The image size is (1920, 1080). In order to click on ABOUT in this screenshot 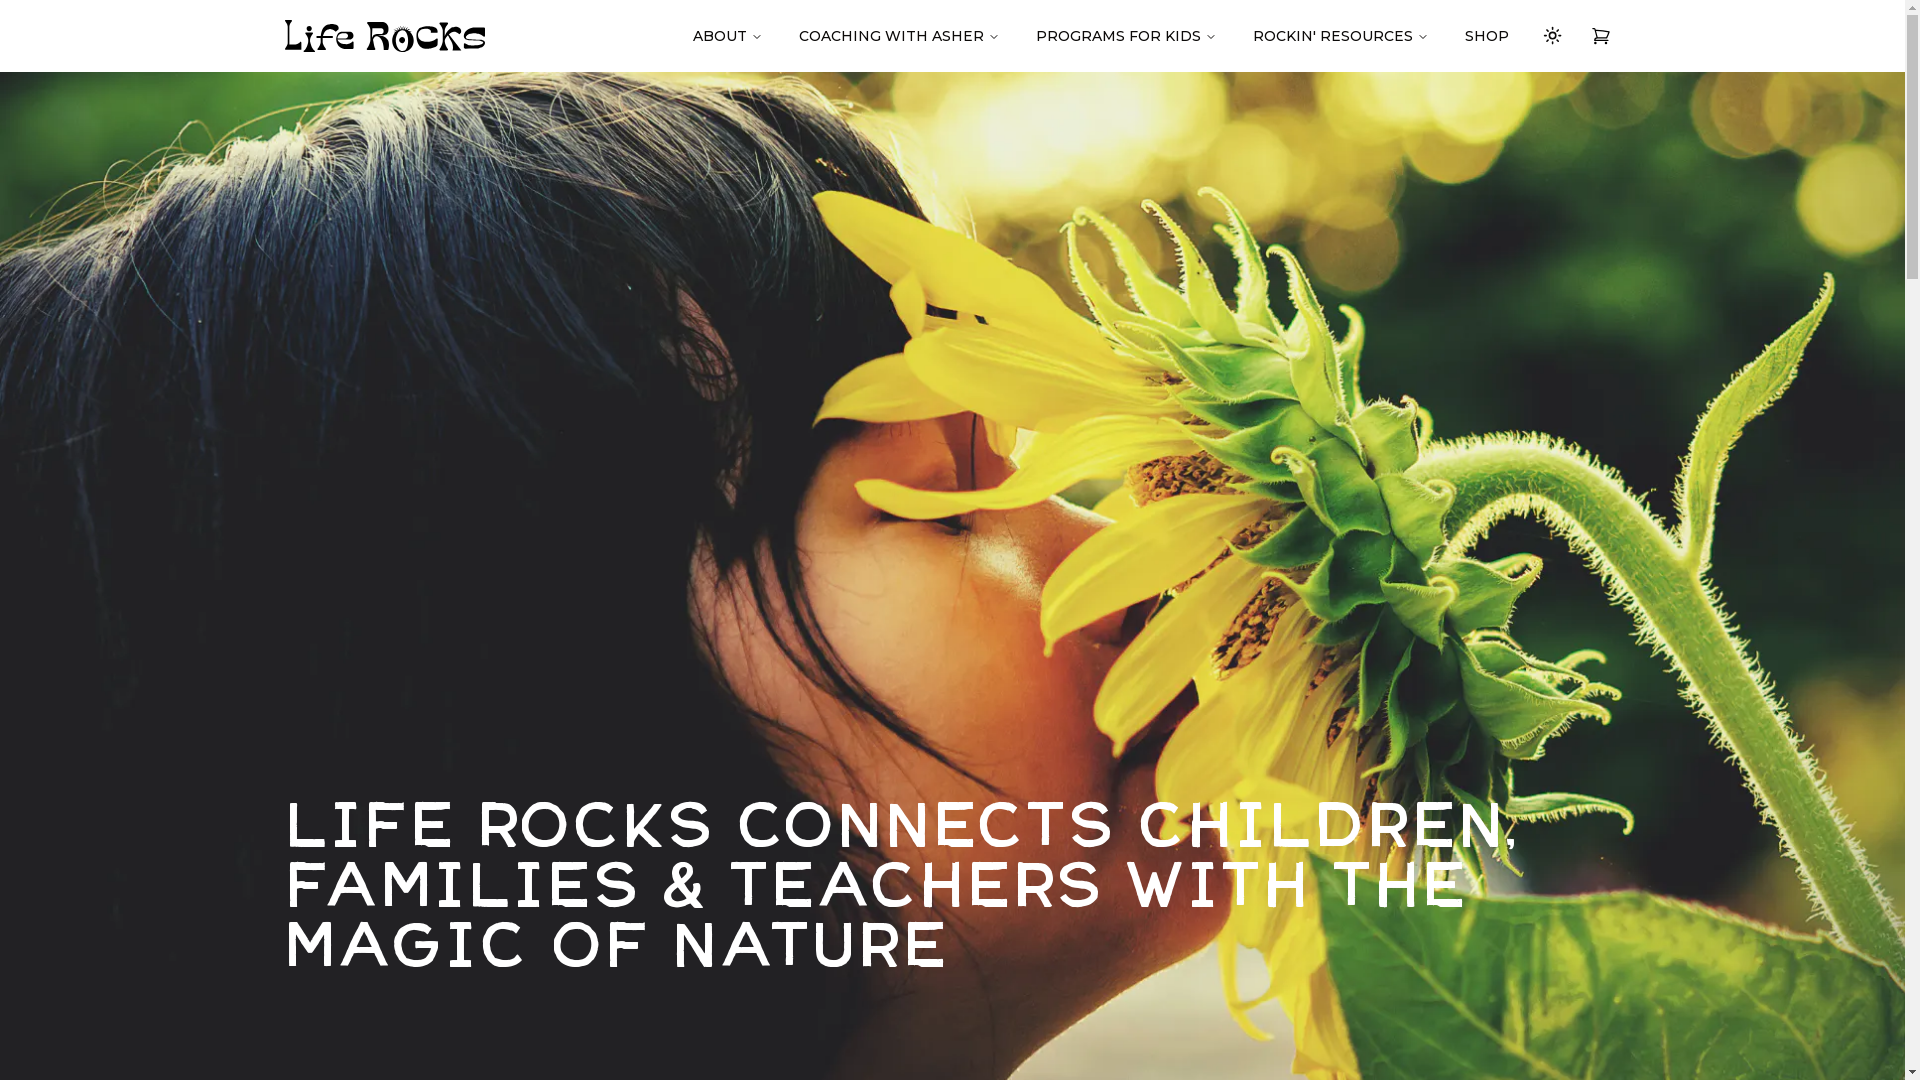, I will do `click(727, 36)`.